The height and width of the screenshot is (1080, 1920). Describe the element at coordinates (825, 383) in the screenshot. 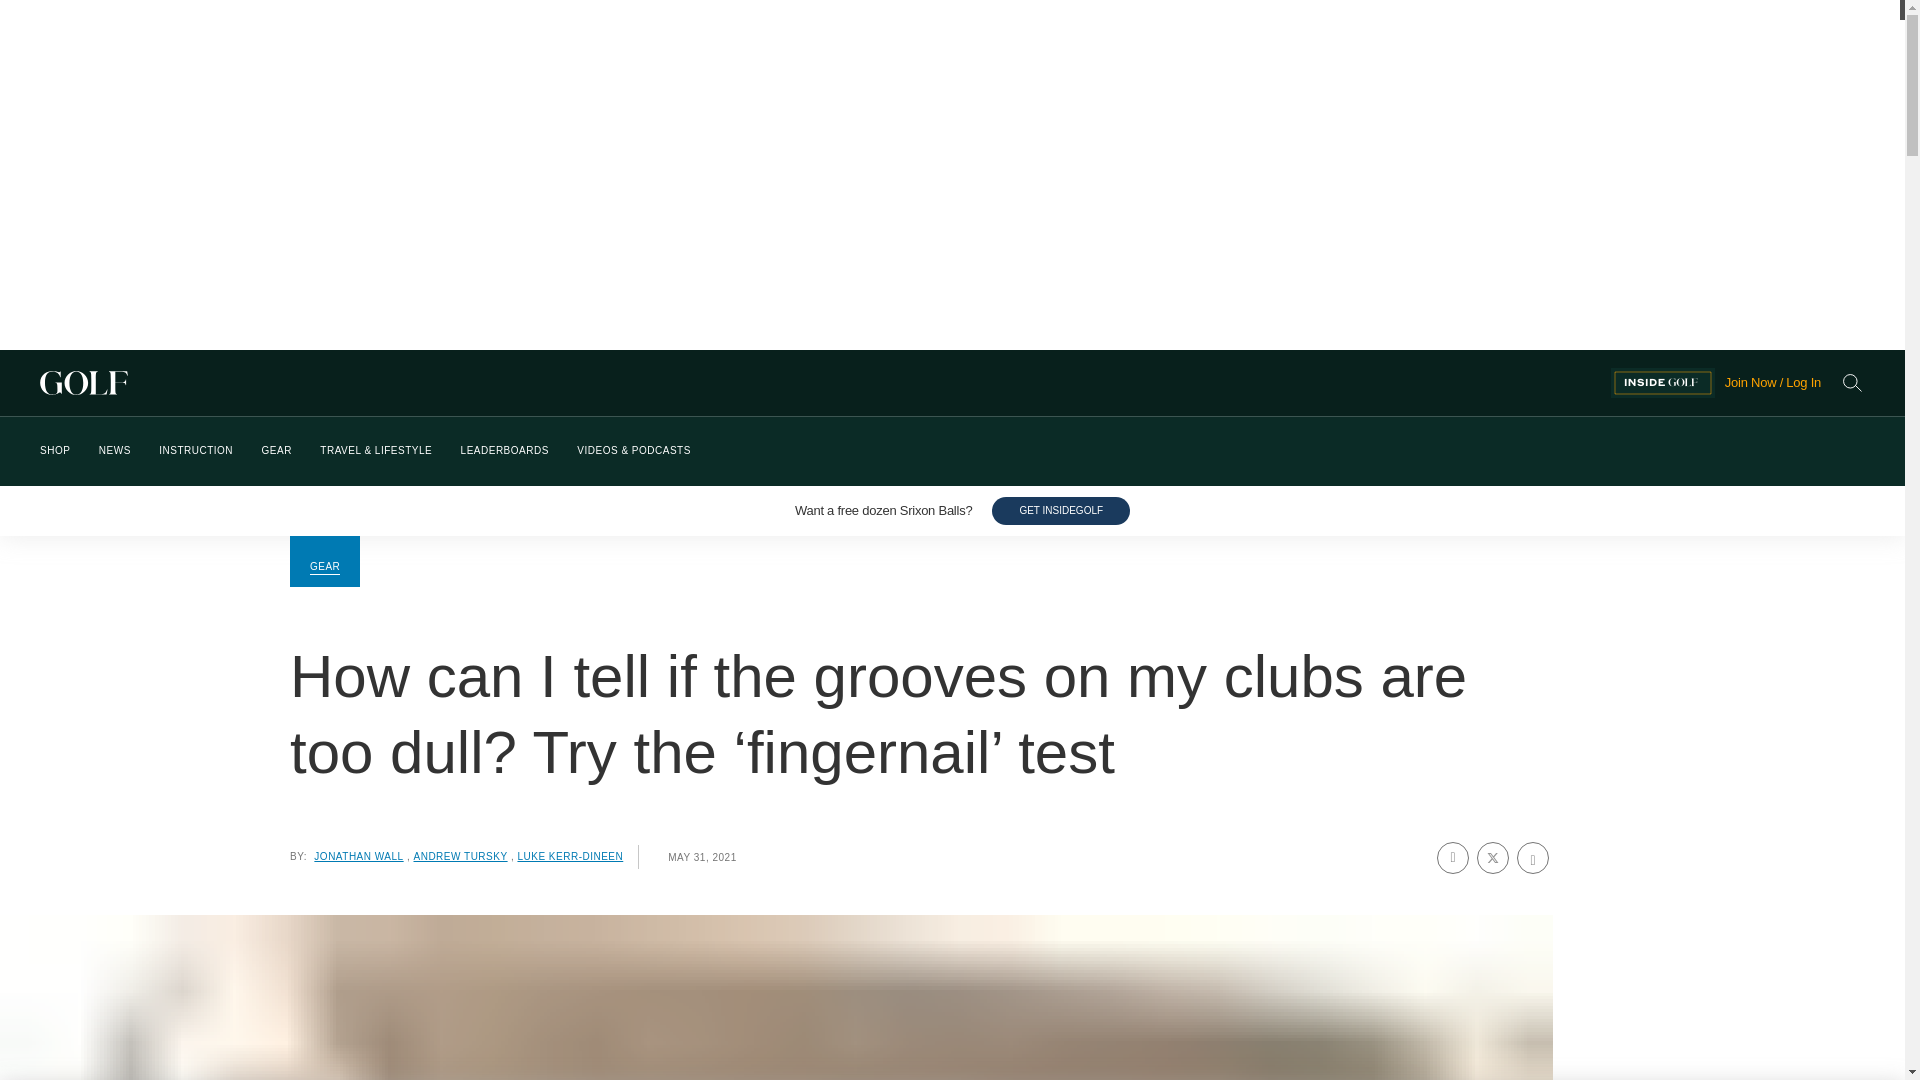

I see `Golf logo. Back to home.` at that location.